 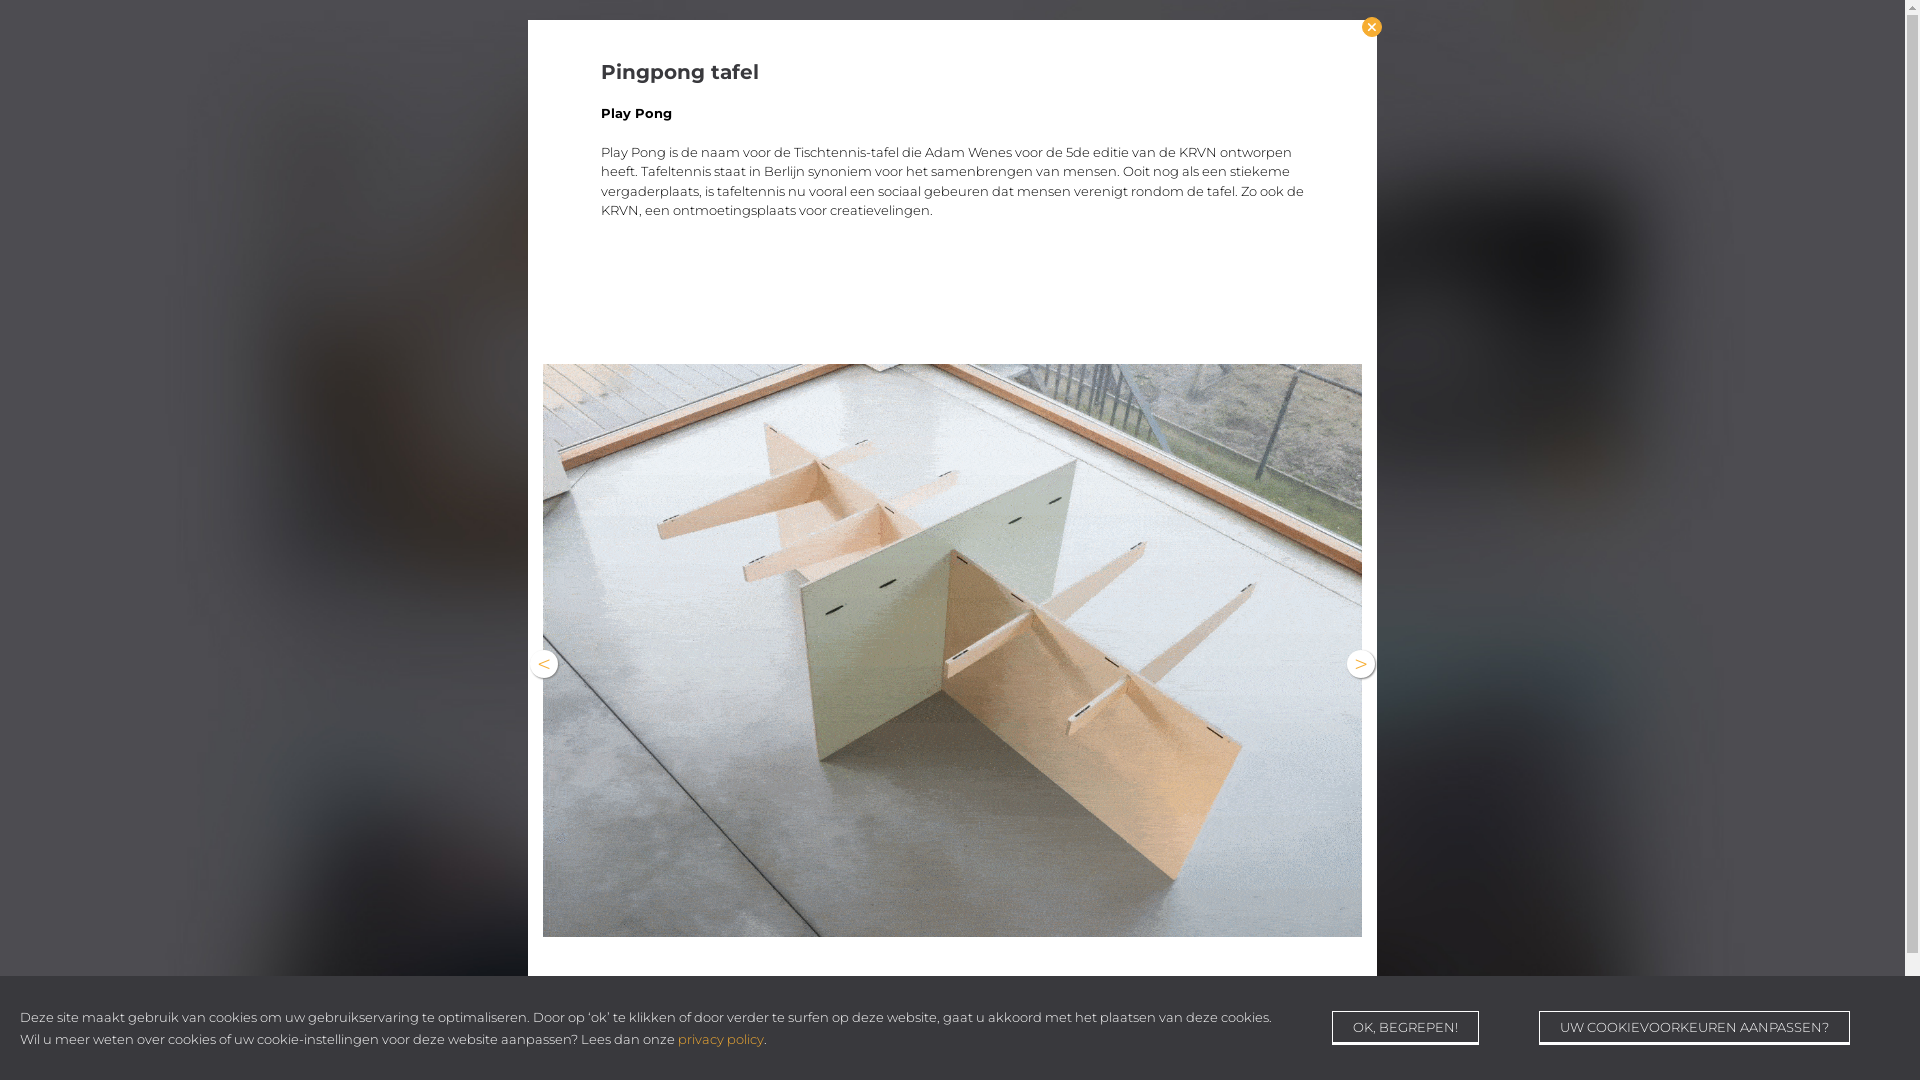 I want to click on Pingpong tafel , so click(x=952, y=650).